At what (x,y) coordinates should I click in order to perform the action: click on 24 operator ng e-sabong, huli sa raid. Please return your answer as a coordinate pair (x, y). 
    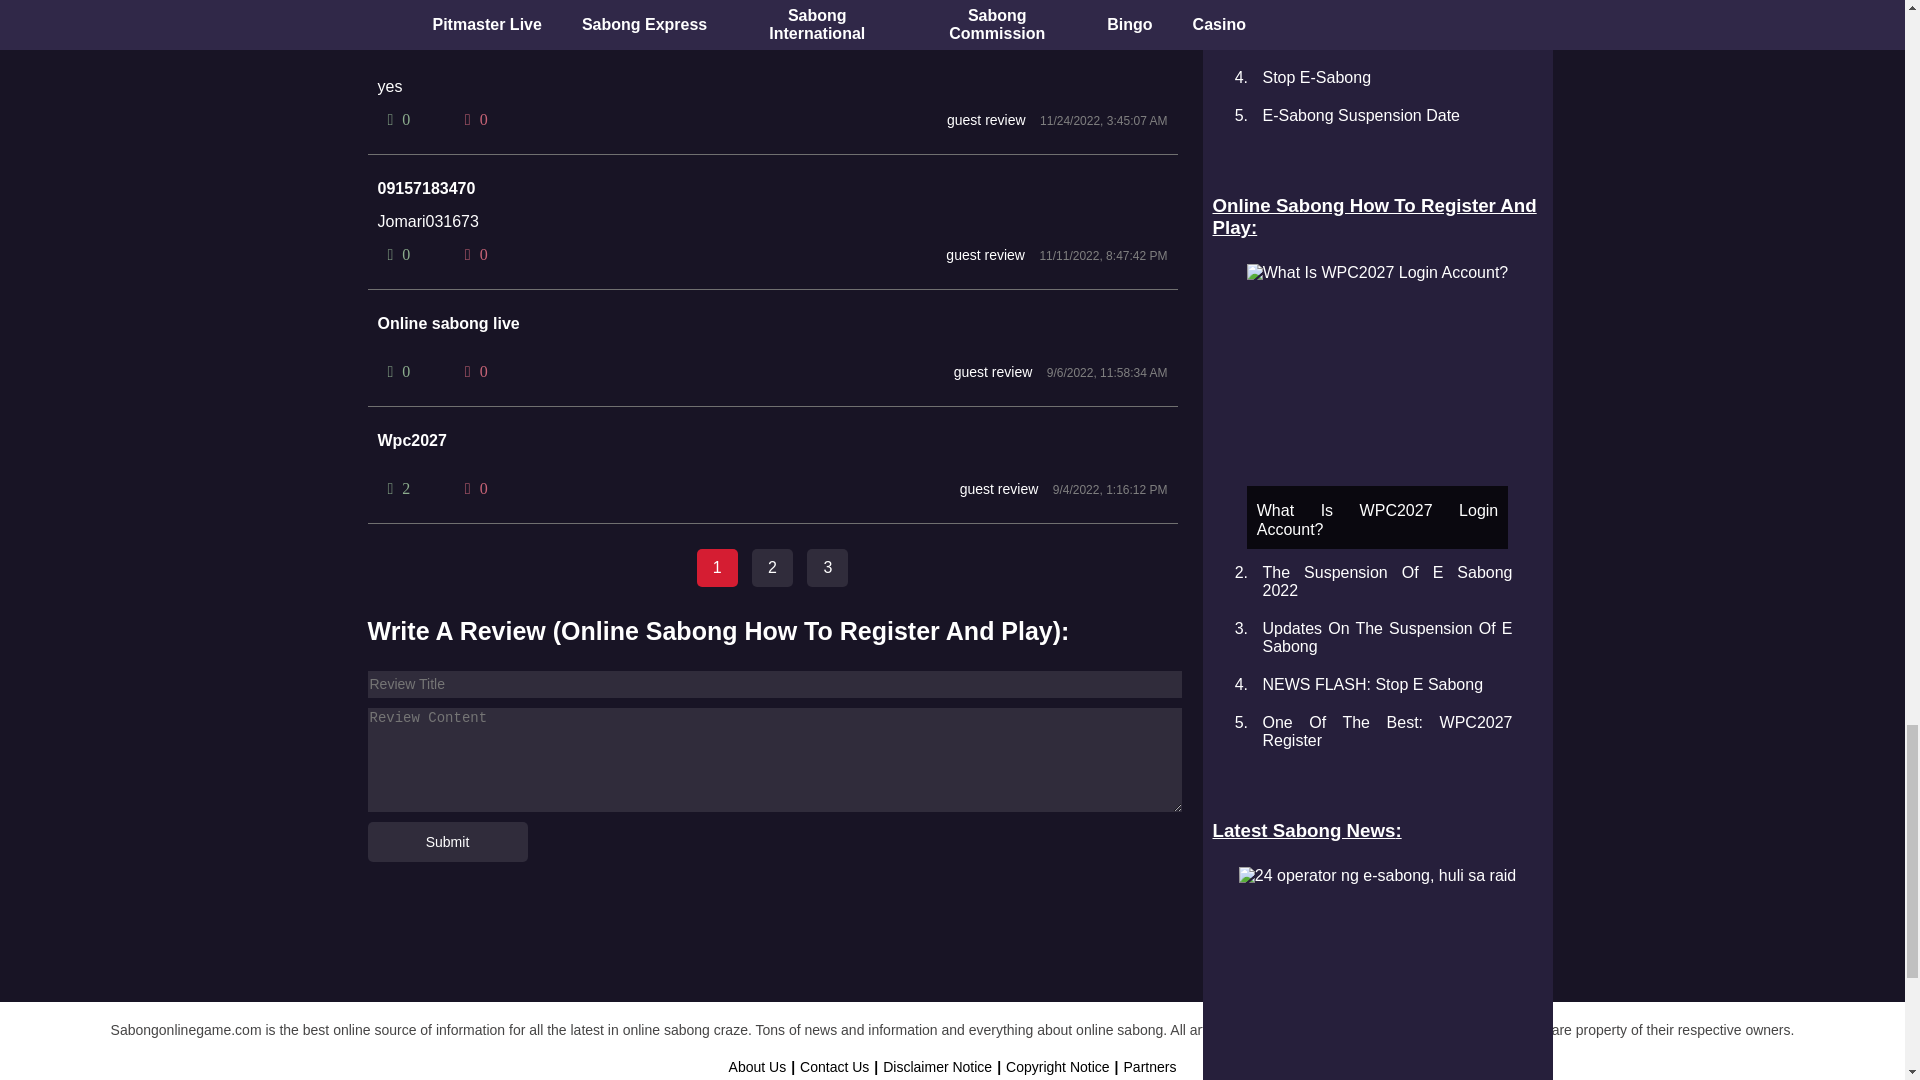
    Looking at the image, I should click on (1377, 876).